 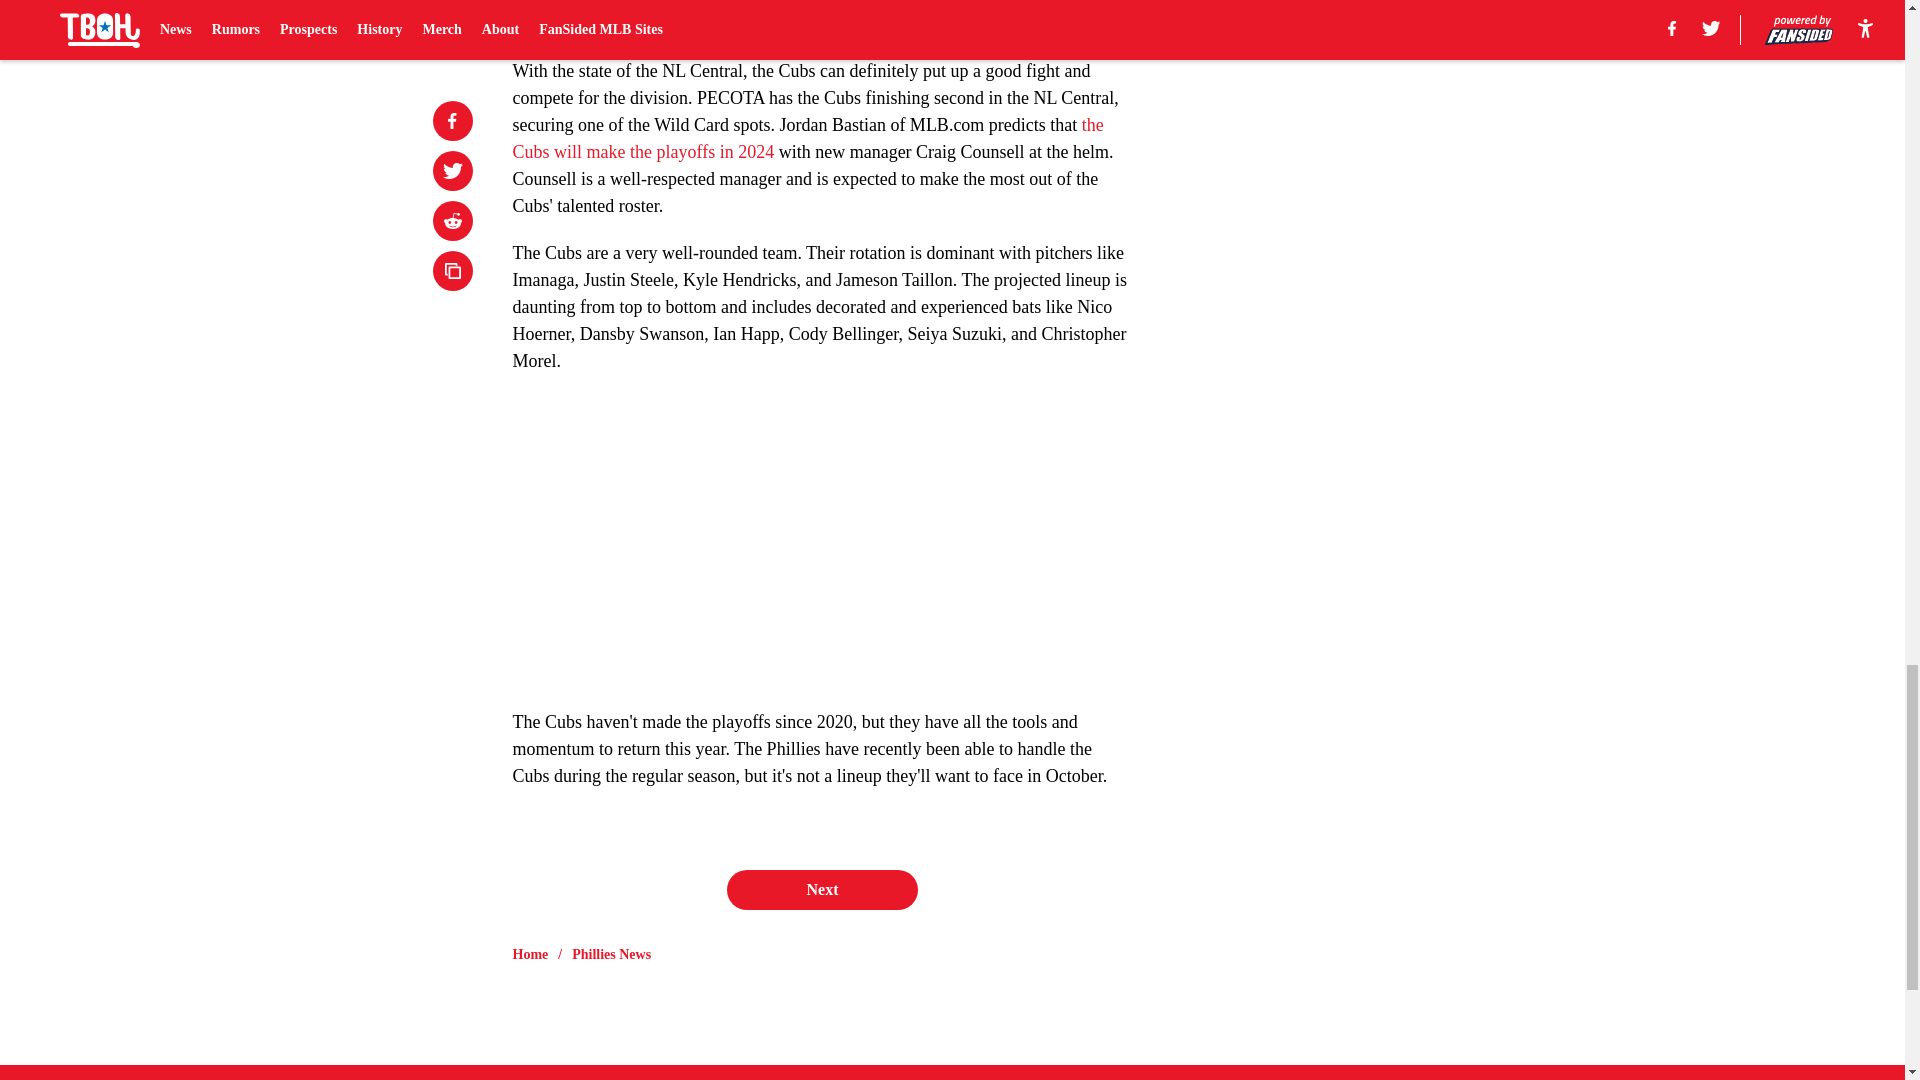 I want to click on the Cubs will make the playoffs in 2024, so click(x=807, y=138).